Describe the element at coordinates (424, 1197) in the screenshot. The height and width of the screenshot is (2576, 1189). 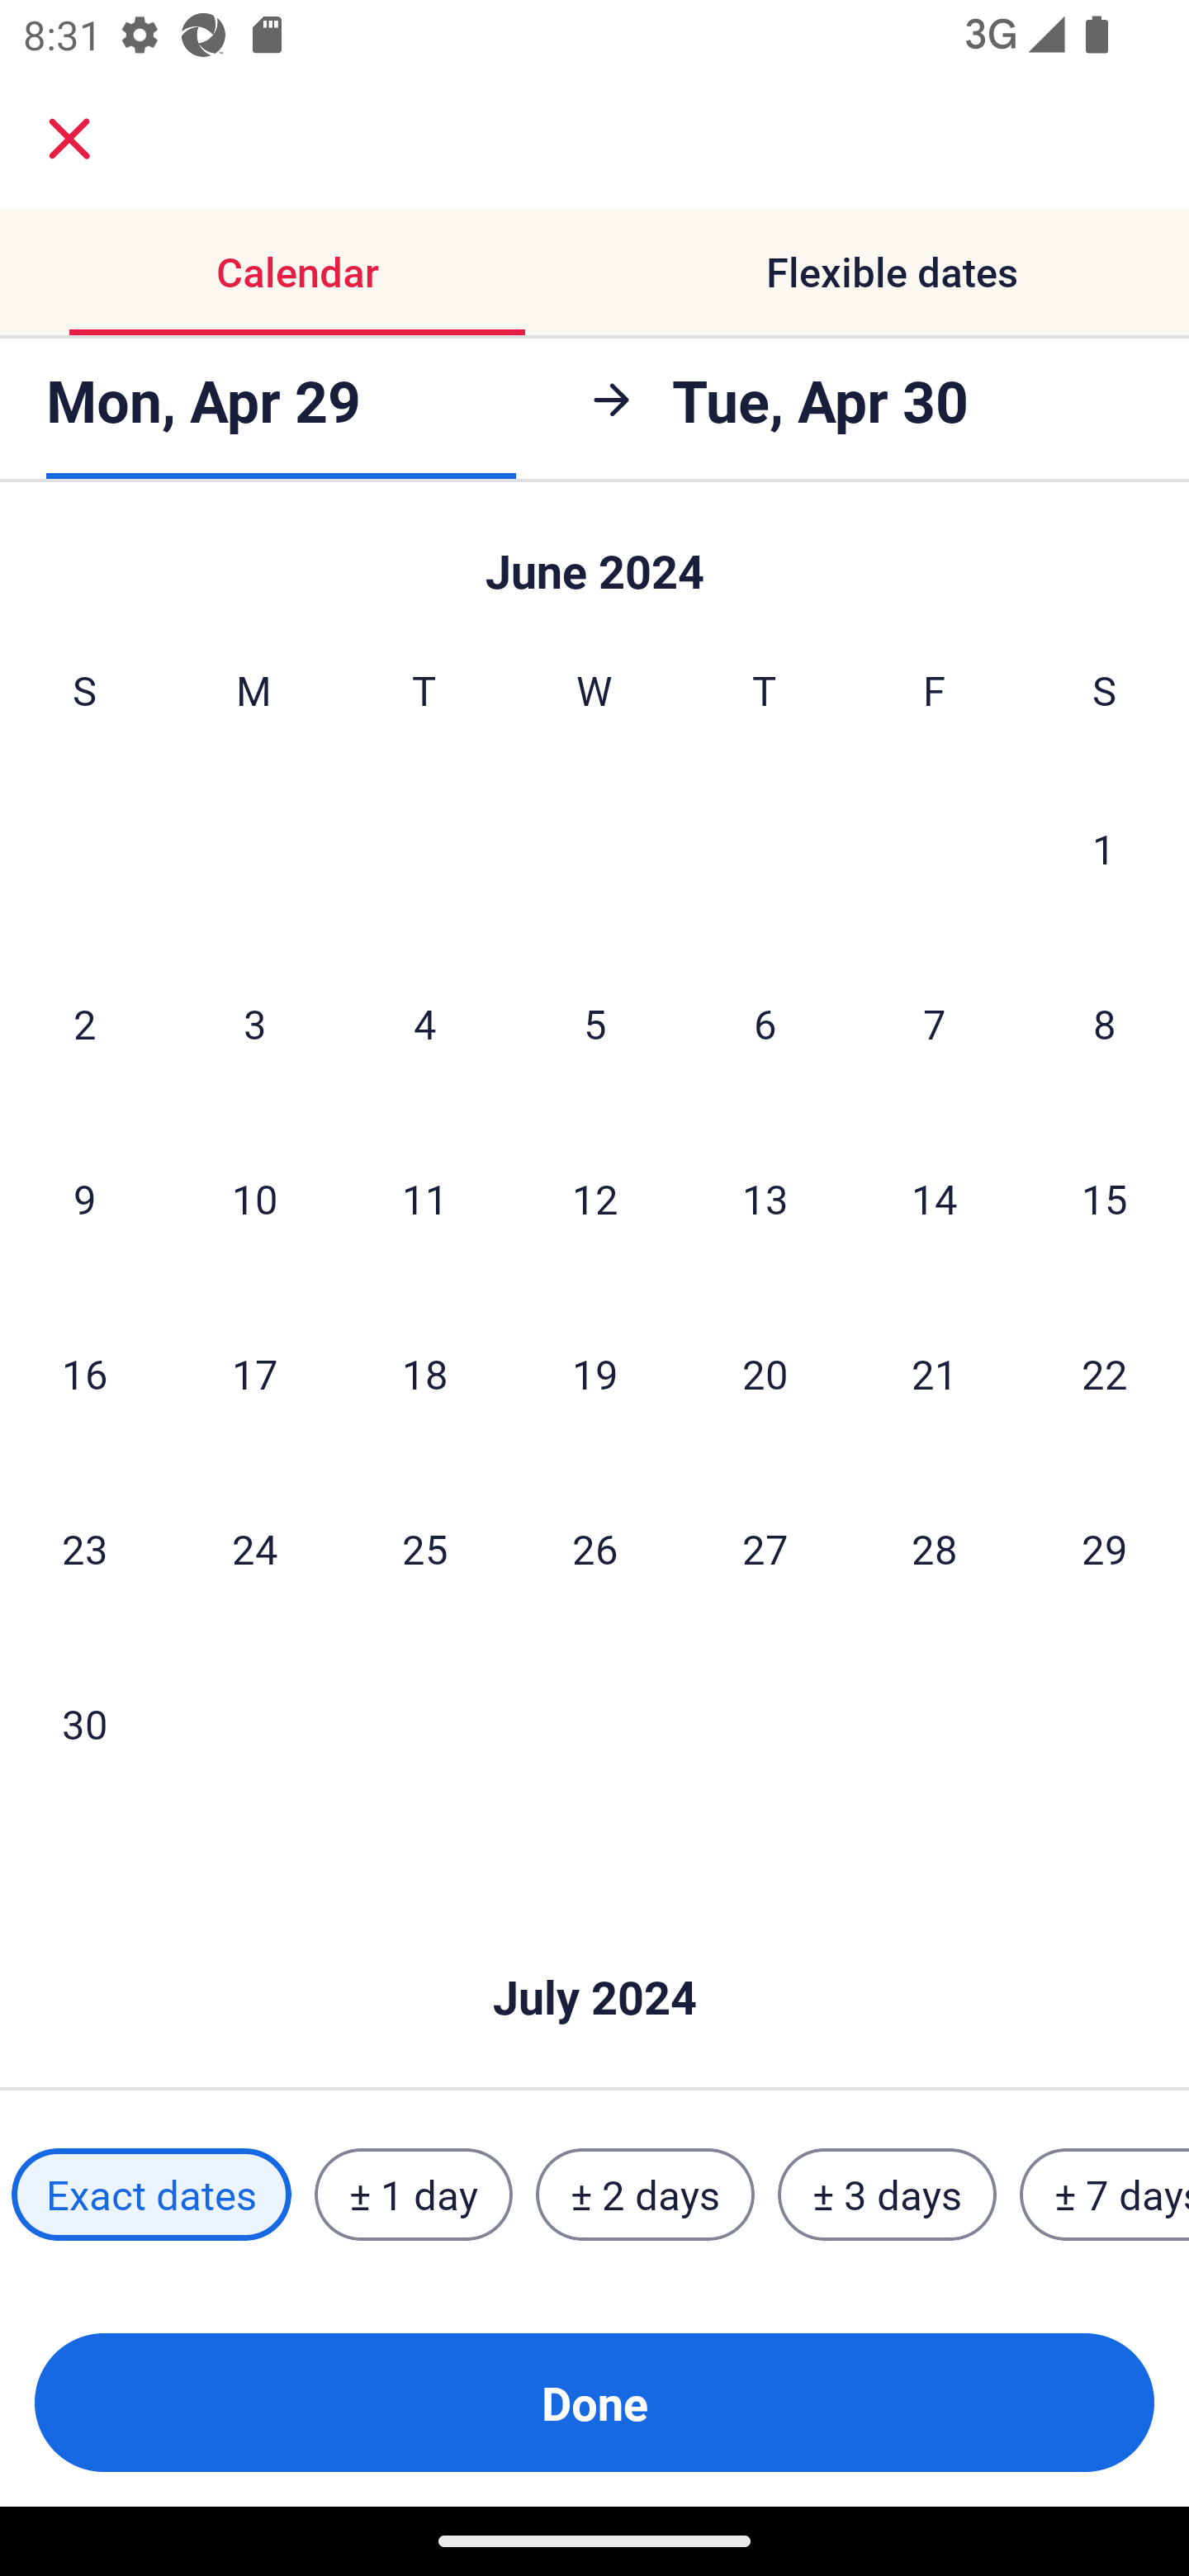
I see `11 Tuesday, June 11, 2024` at that location.